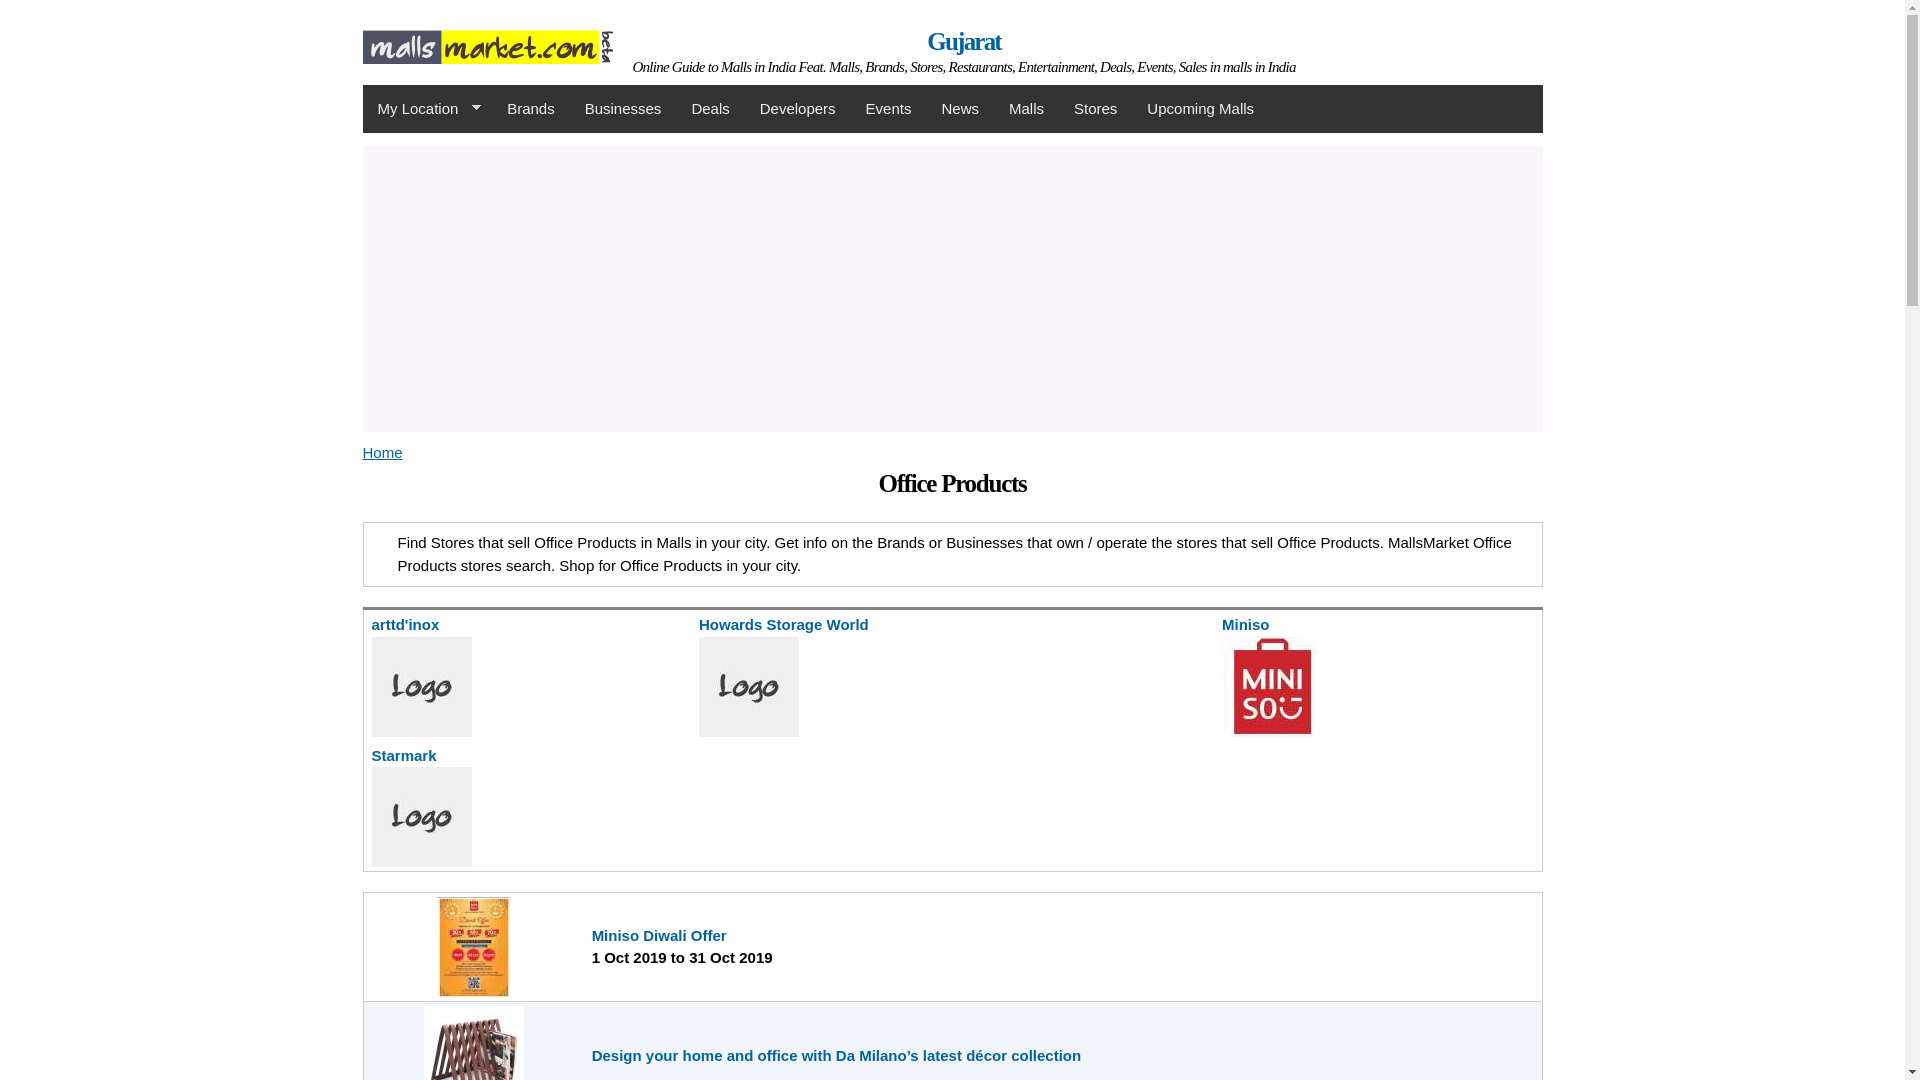 This screenshot has width=1920, height=1080. Describe the element at coordinates (1245, 624) in the screenshot. I see `Miniso` at that location.